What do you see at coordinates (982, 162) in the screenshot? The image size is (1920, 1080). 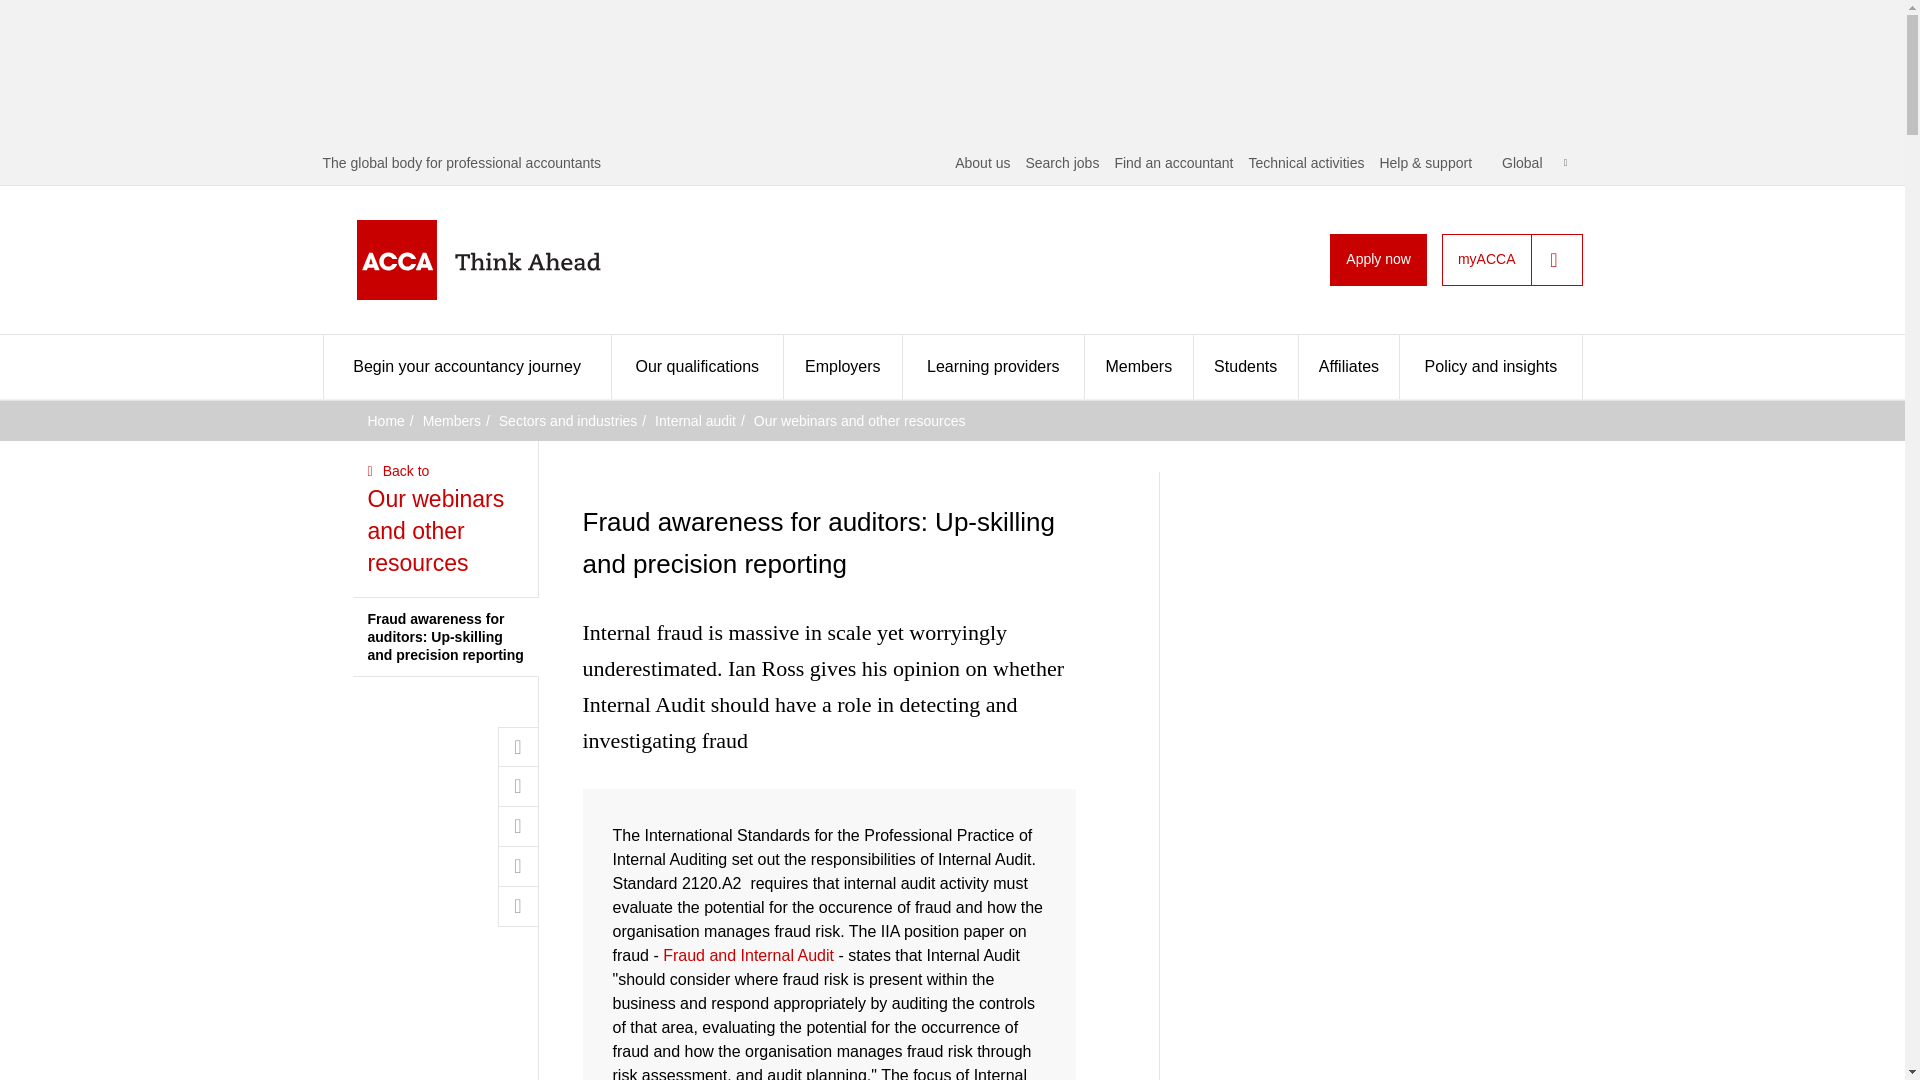 I see `About us` at bounding box center [982, 162].